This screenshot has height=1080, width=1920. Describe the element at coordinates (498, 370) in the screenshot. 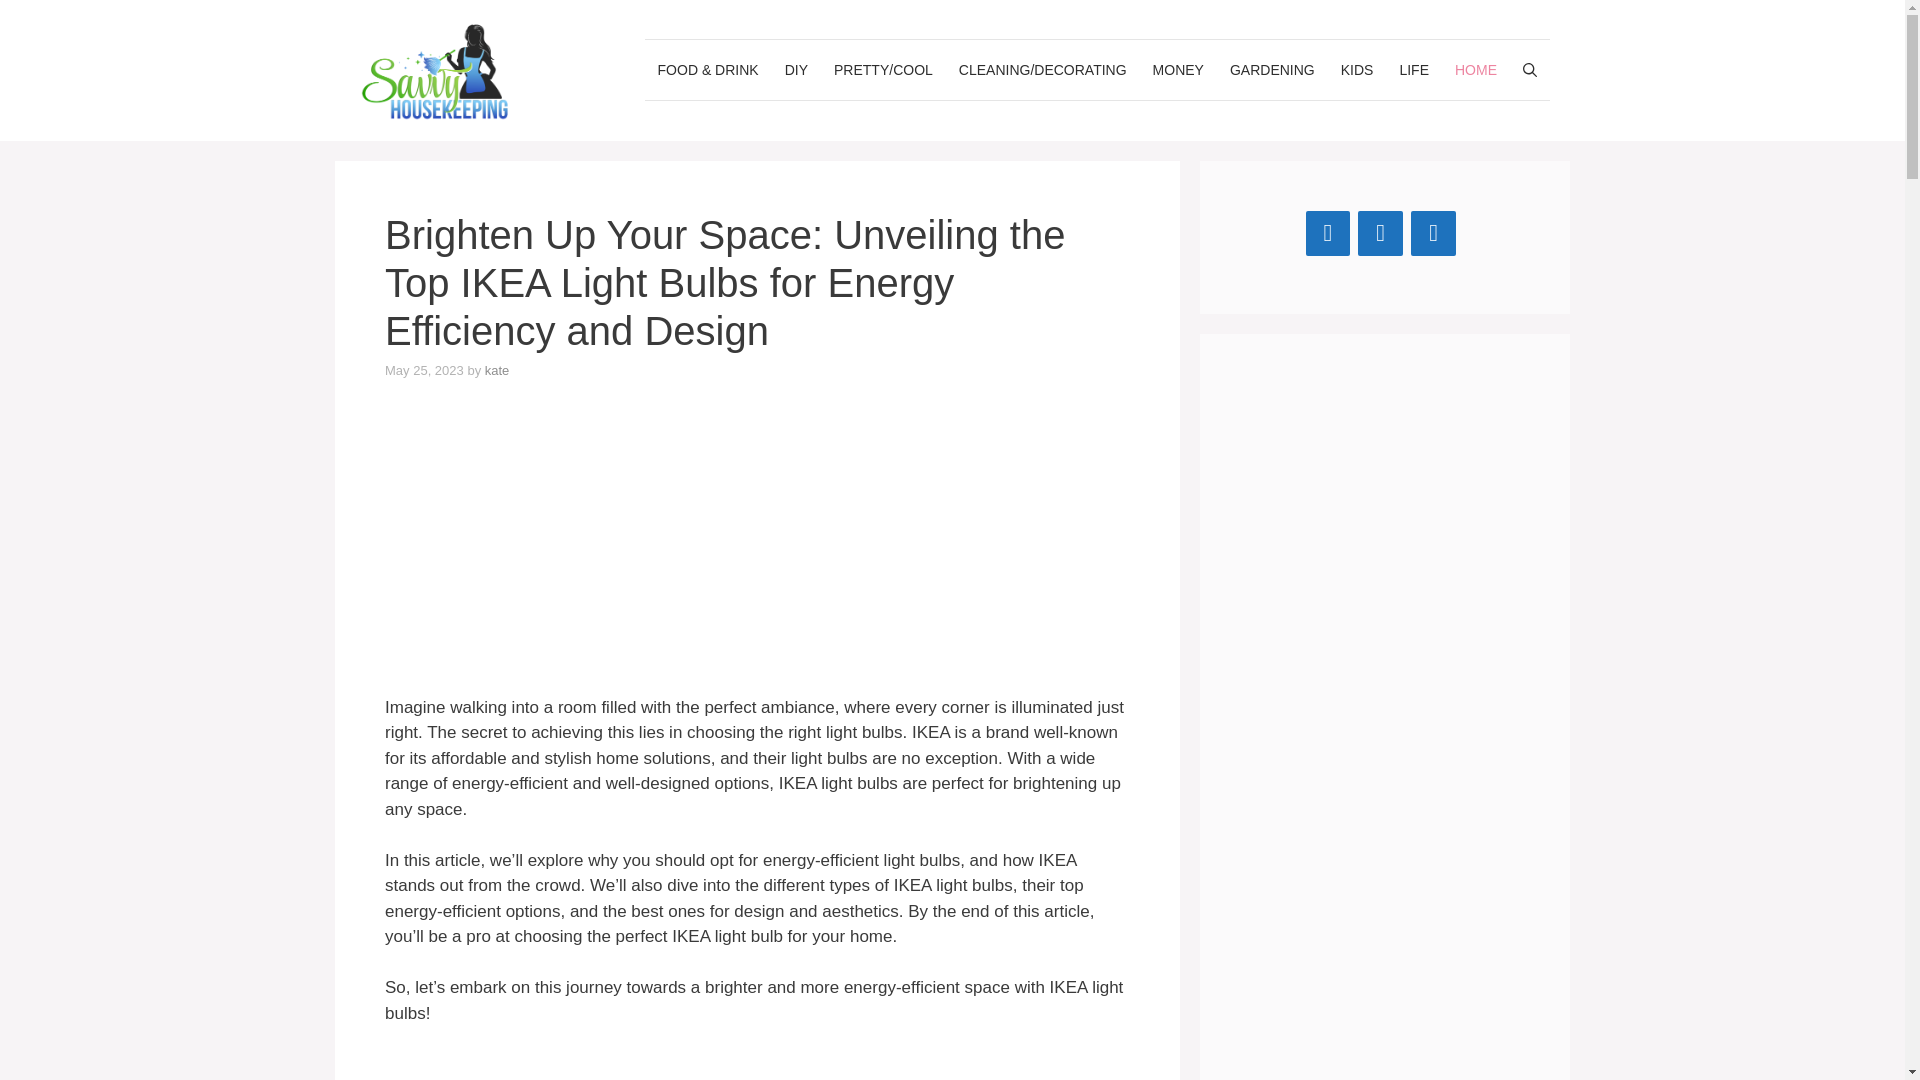

I see `View all posts by kate` at that location.